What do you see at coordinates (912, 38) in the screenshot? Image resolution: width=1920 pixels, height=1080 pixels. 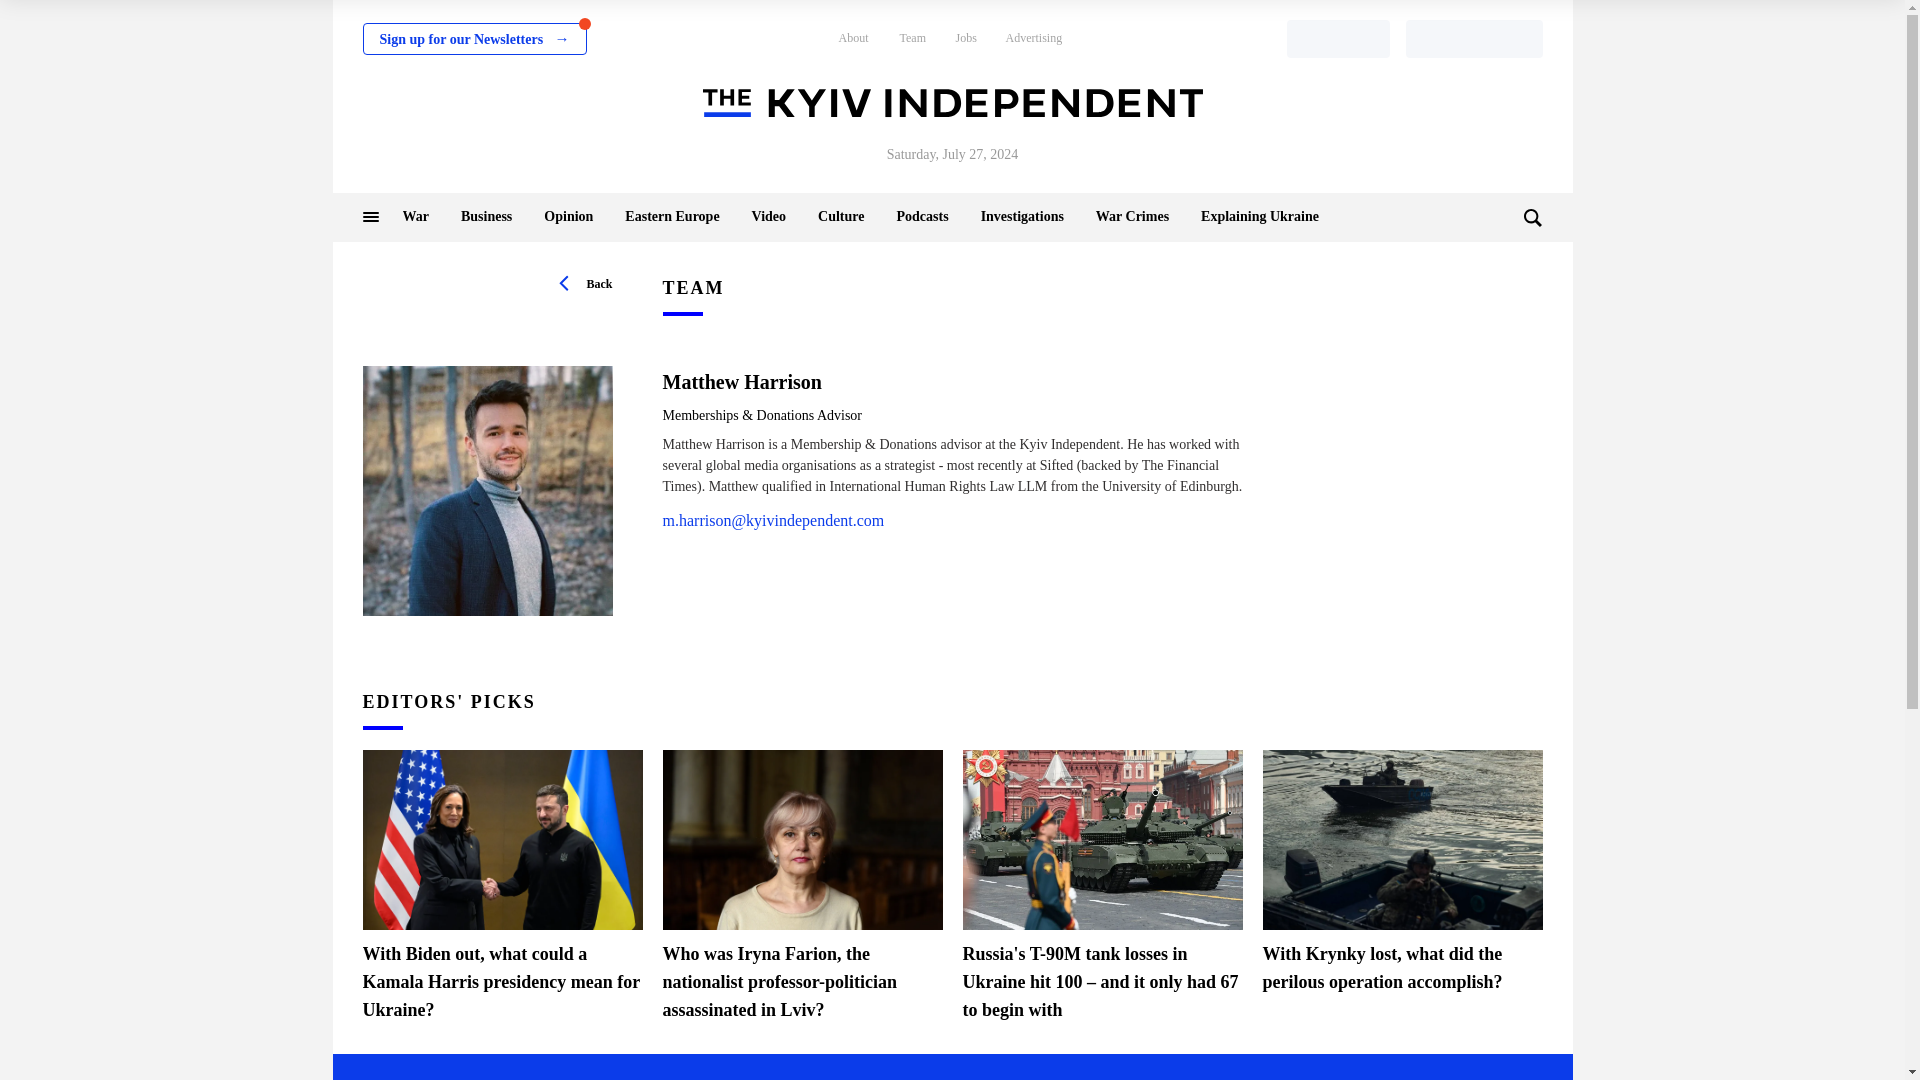 I see `Team` at bounding box center [912, 38].